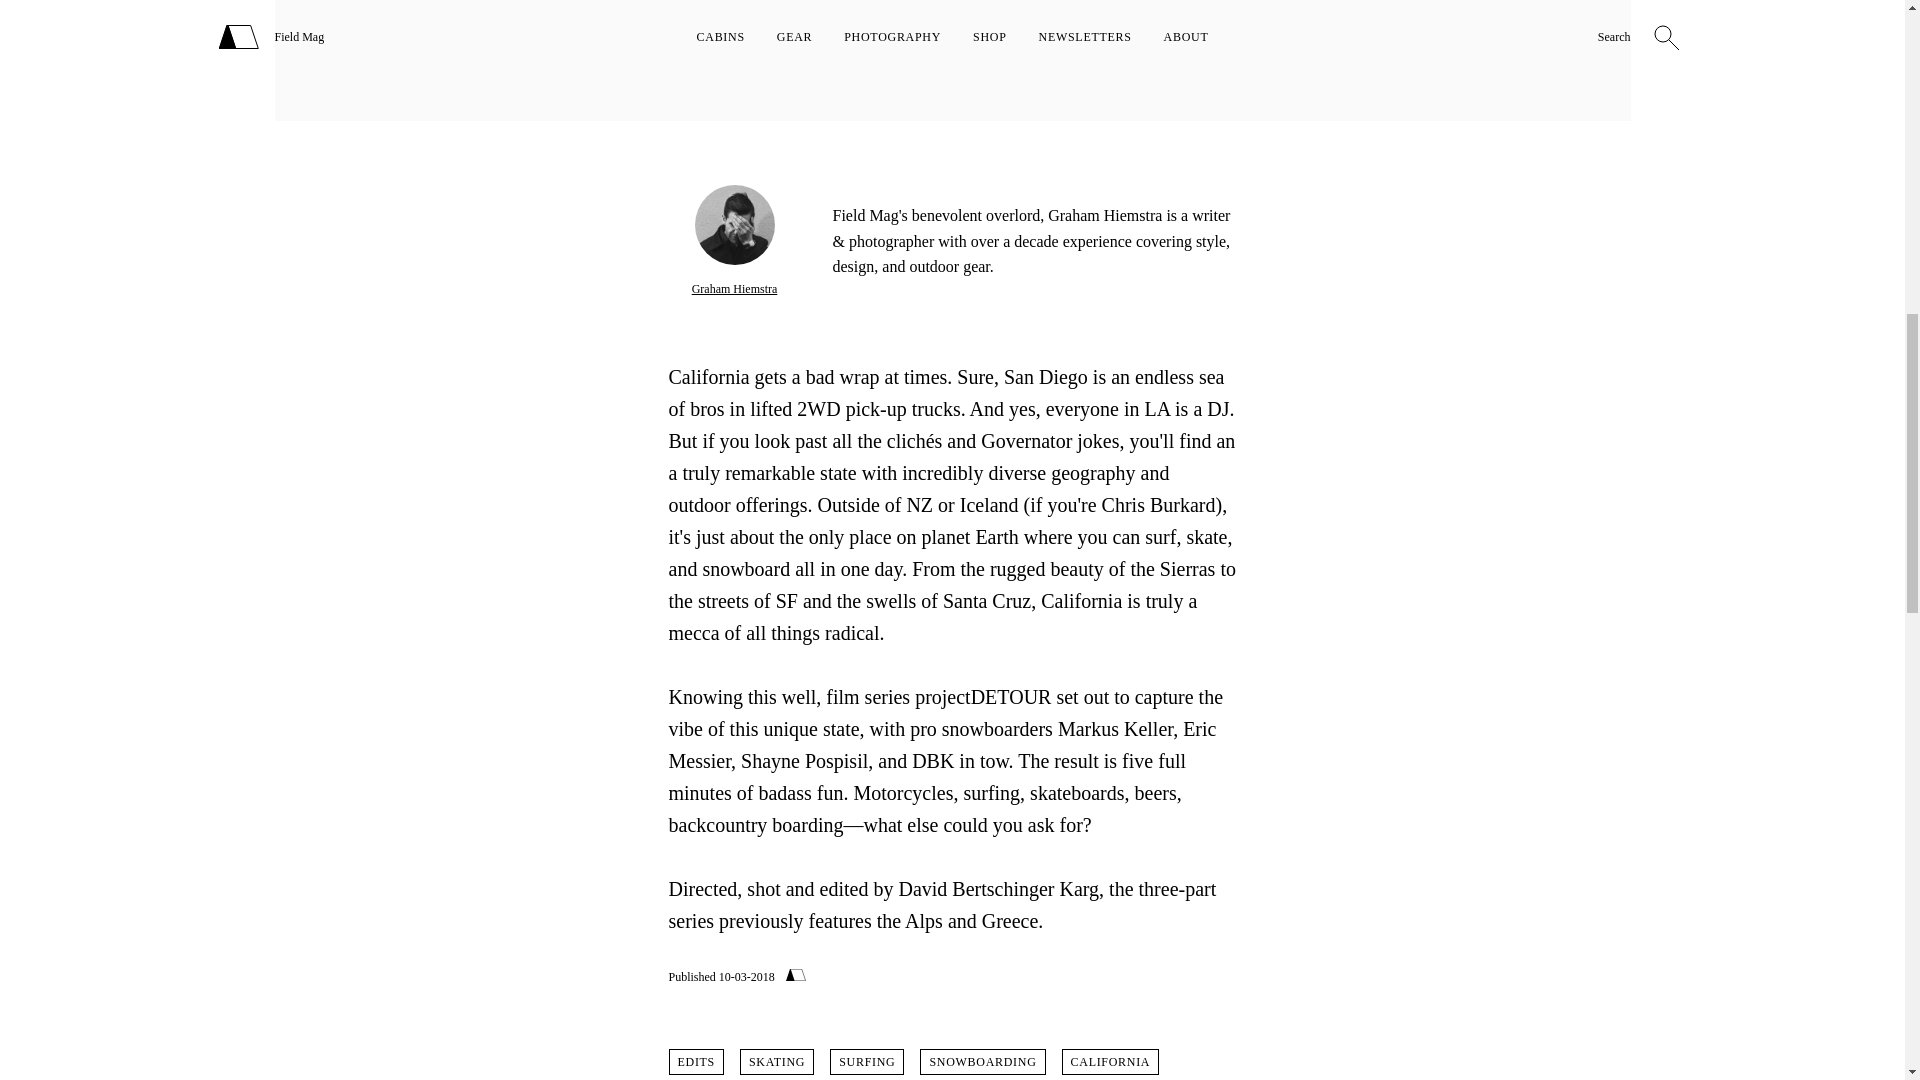 The width and height of the screenshot is (1920, 1080). Describe the element at coordinates (734, 288) in the screenshot. I see `Graham Hiemstra` at that location.